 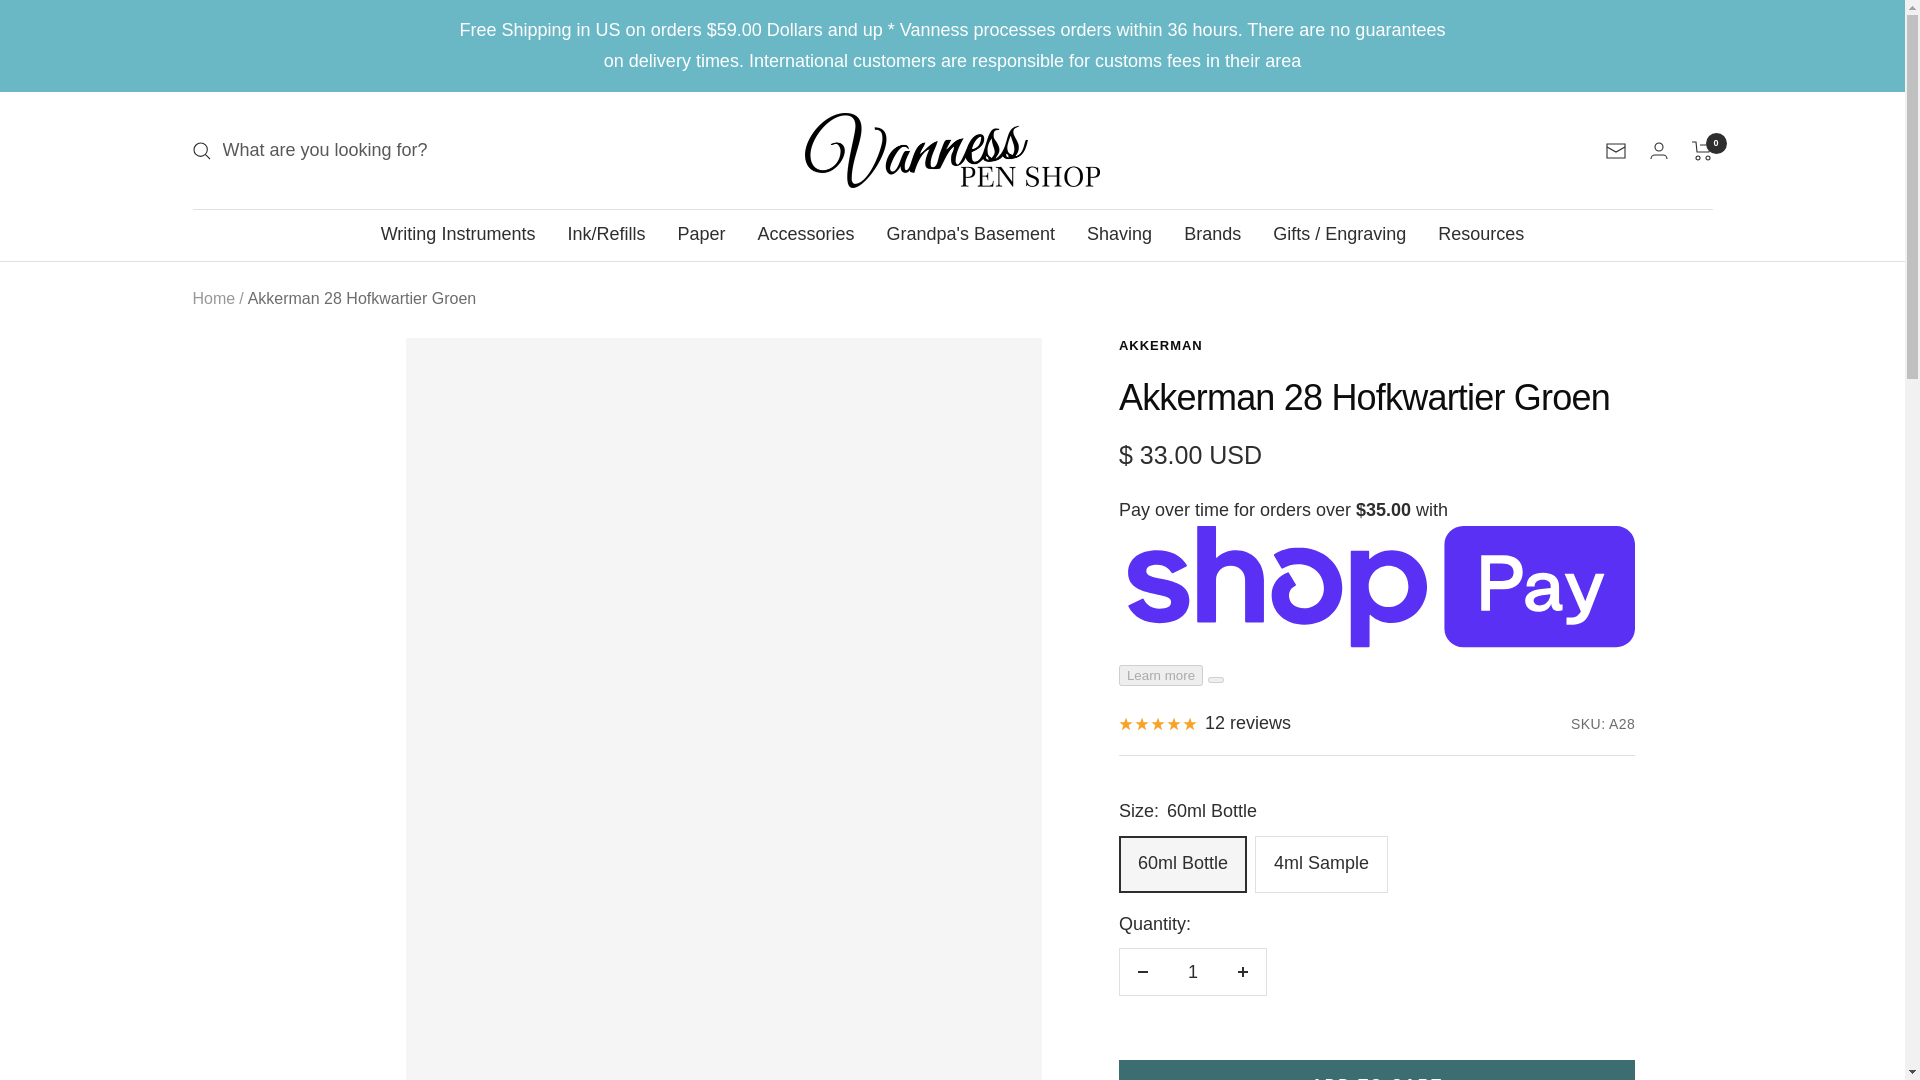 I want to click on Resources, so click(x=1481, y=234).